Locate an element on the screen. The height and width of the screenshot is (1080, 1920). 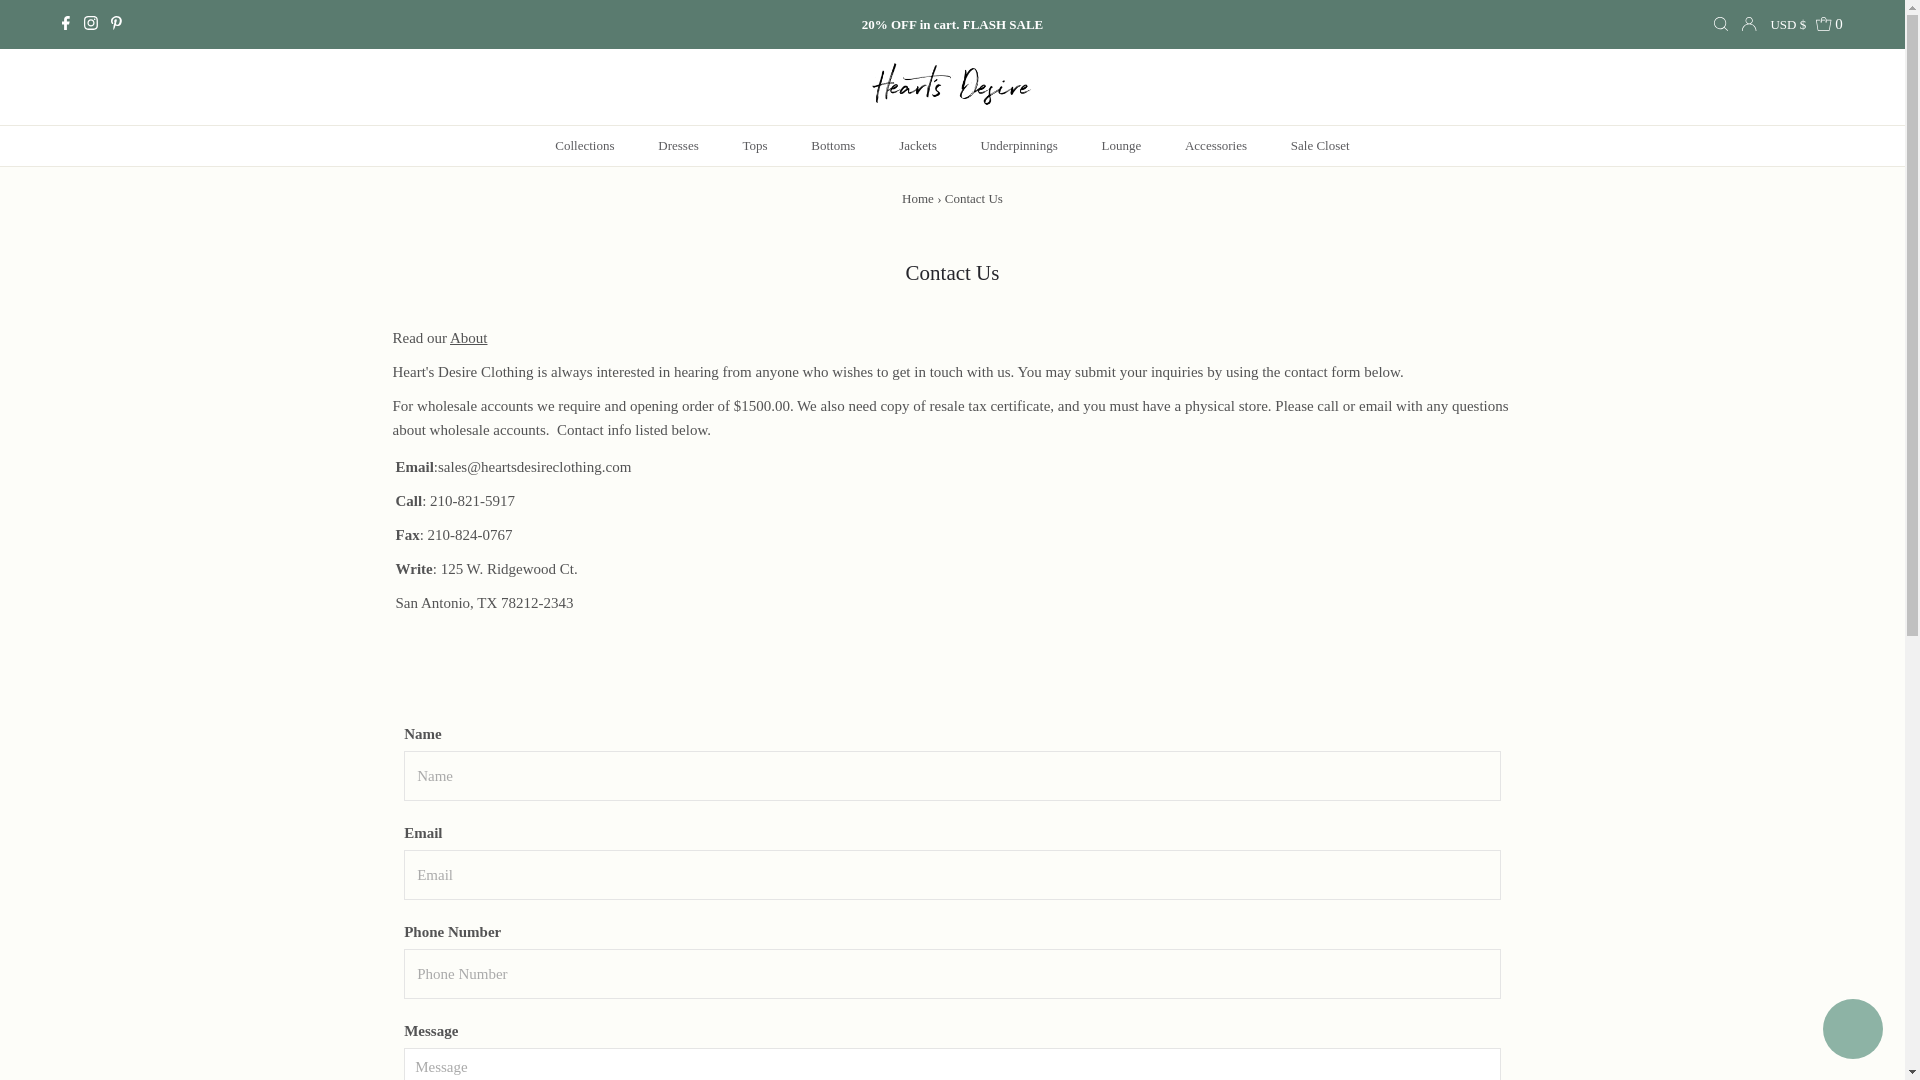
Collections is located at coordinates (584, 146).